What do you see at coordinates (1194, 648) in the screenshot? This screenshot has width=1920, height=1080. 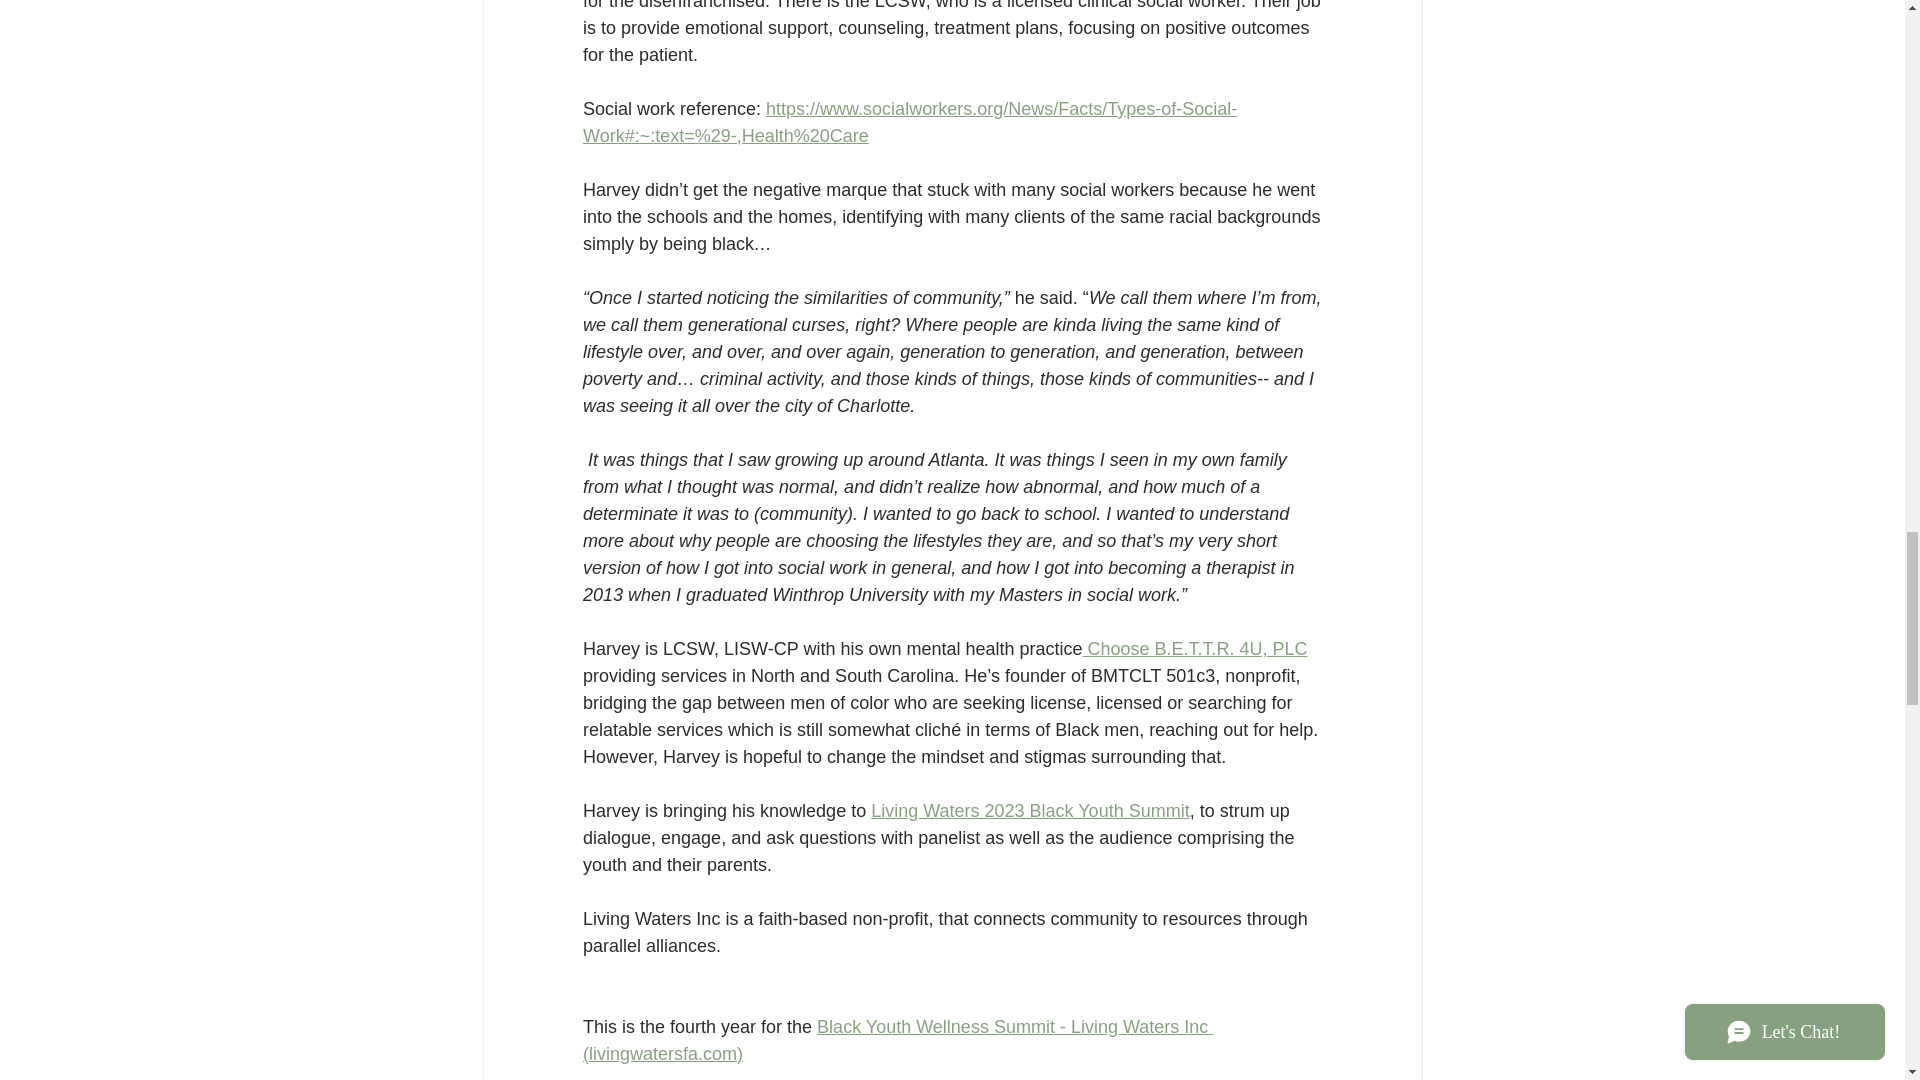 I see ` Choose B.E.T.T.R. 4U, PLC` at bounding box center [1194, 648].